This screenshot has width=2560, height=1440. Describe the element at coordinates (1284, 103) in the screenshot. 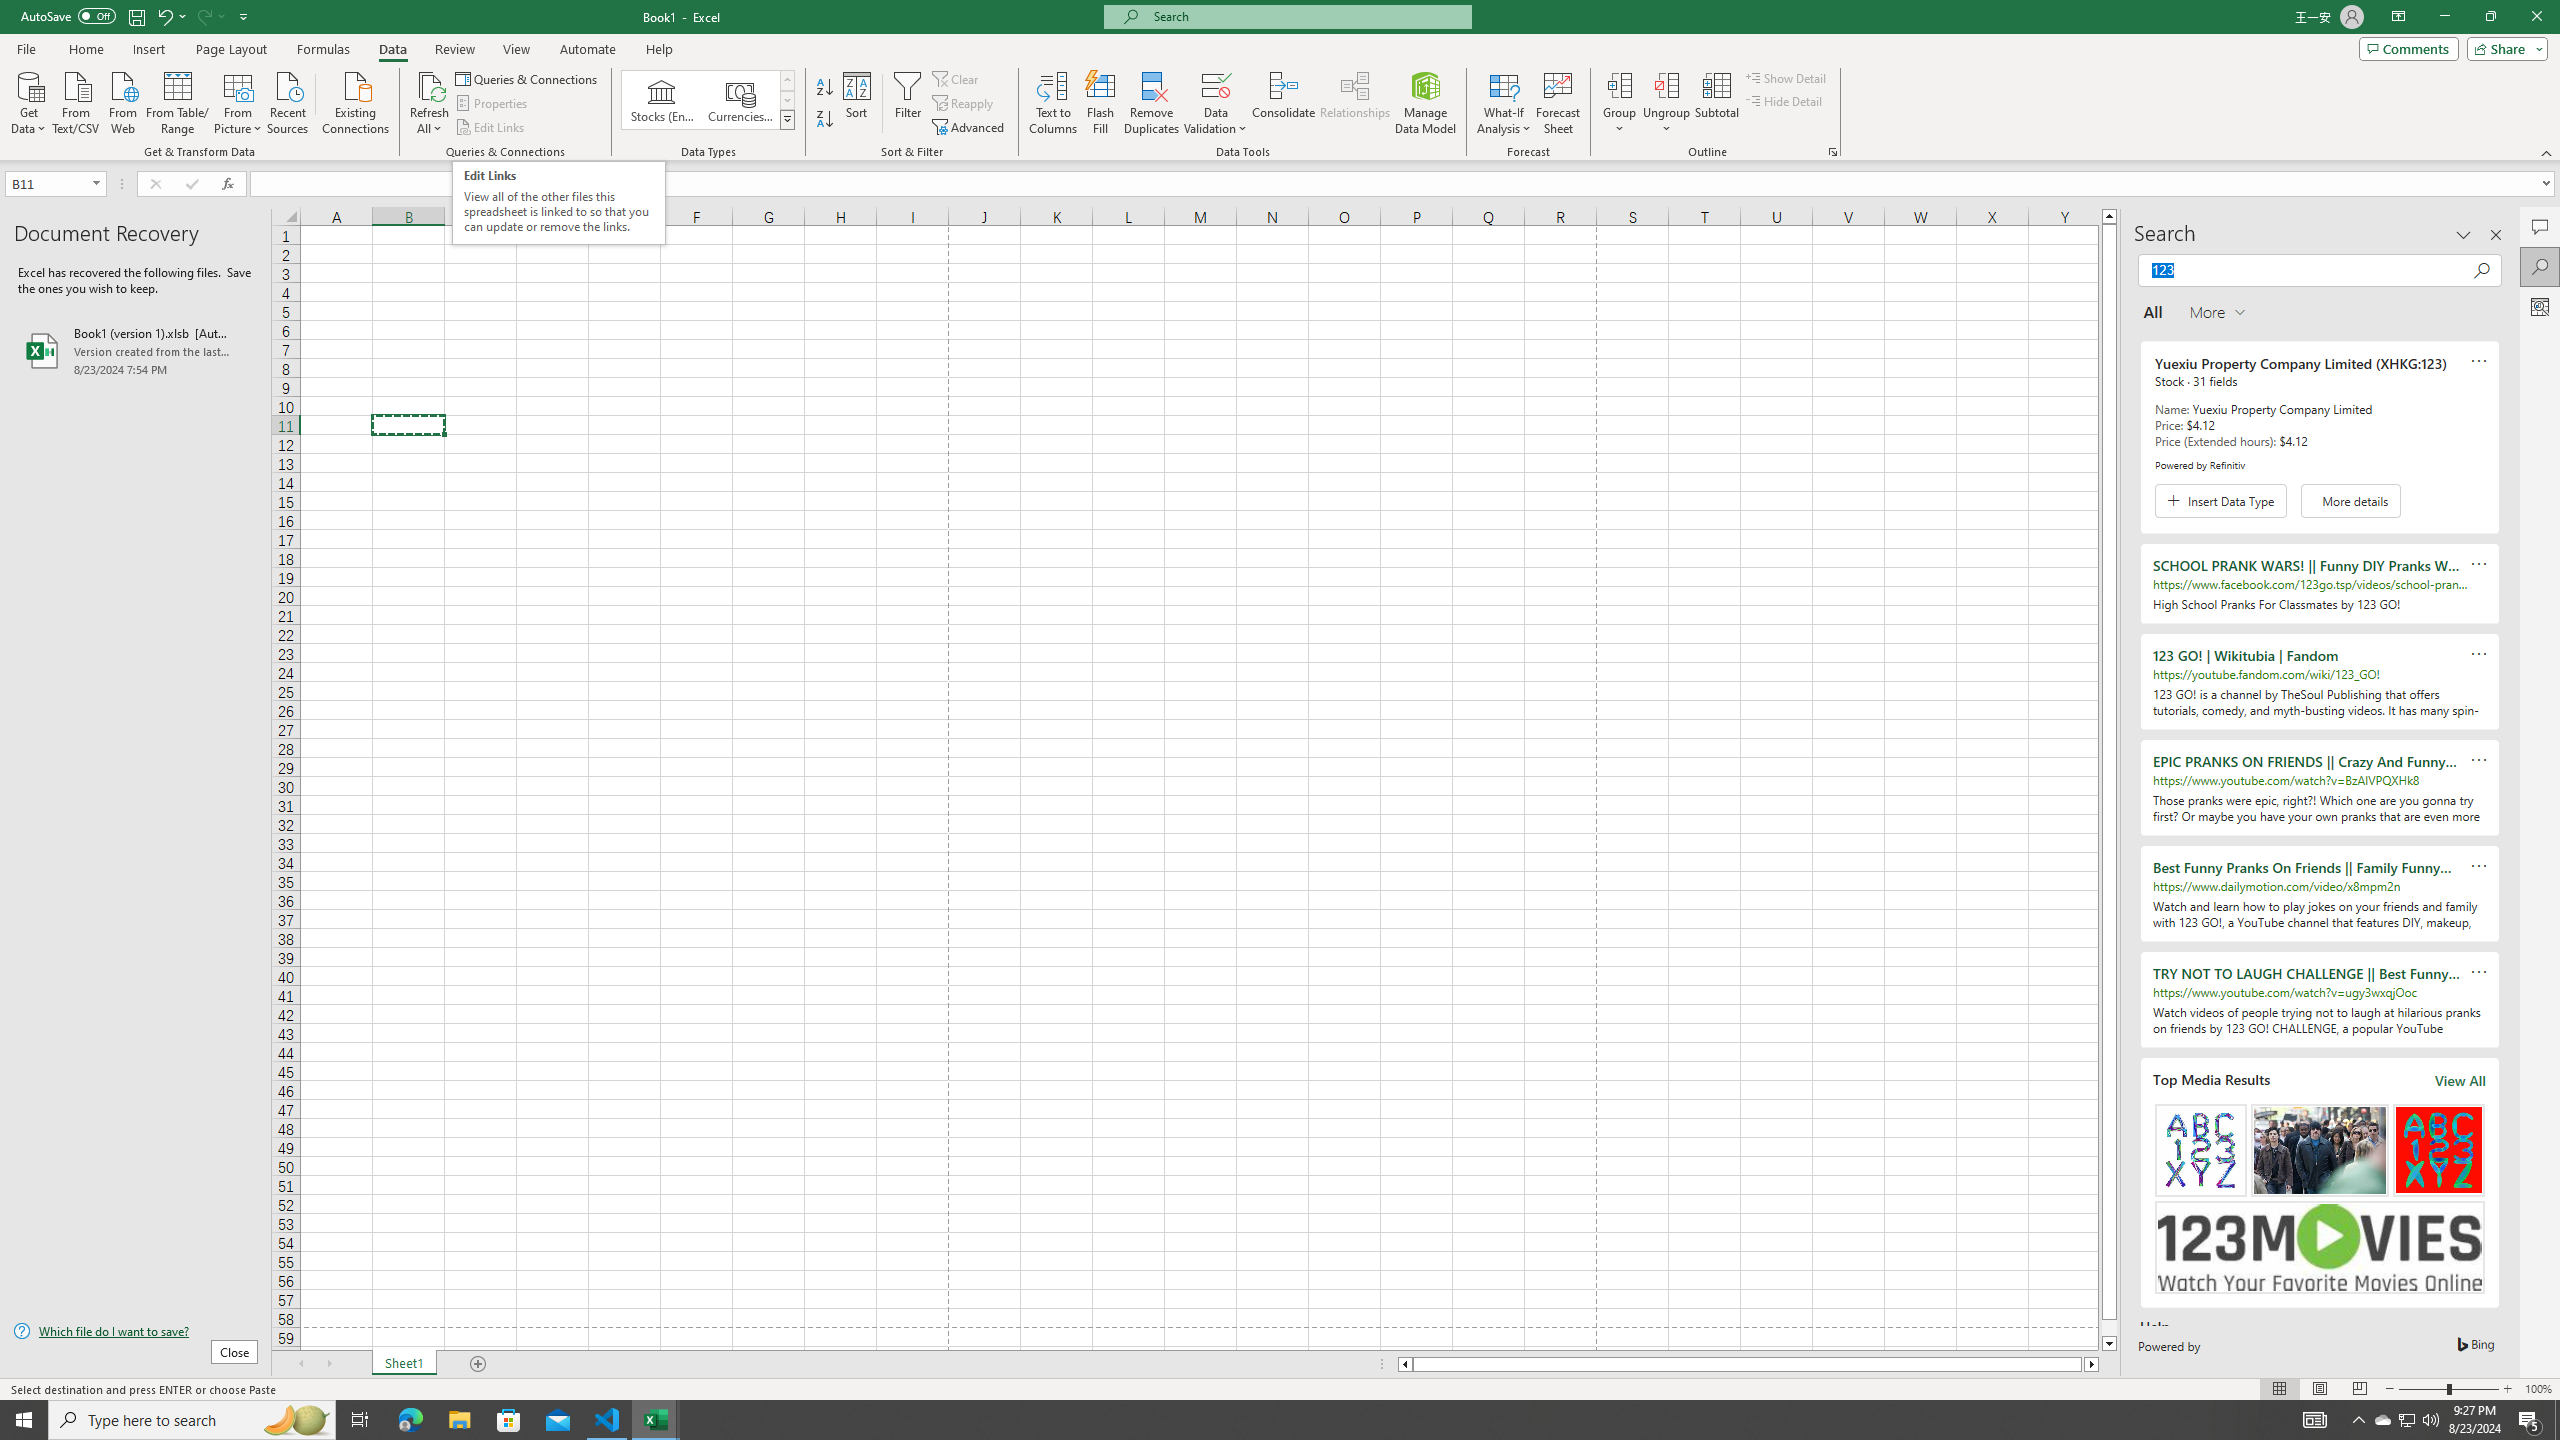

I see `Consolidate...` at that location.